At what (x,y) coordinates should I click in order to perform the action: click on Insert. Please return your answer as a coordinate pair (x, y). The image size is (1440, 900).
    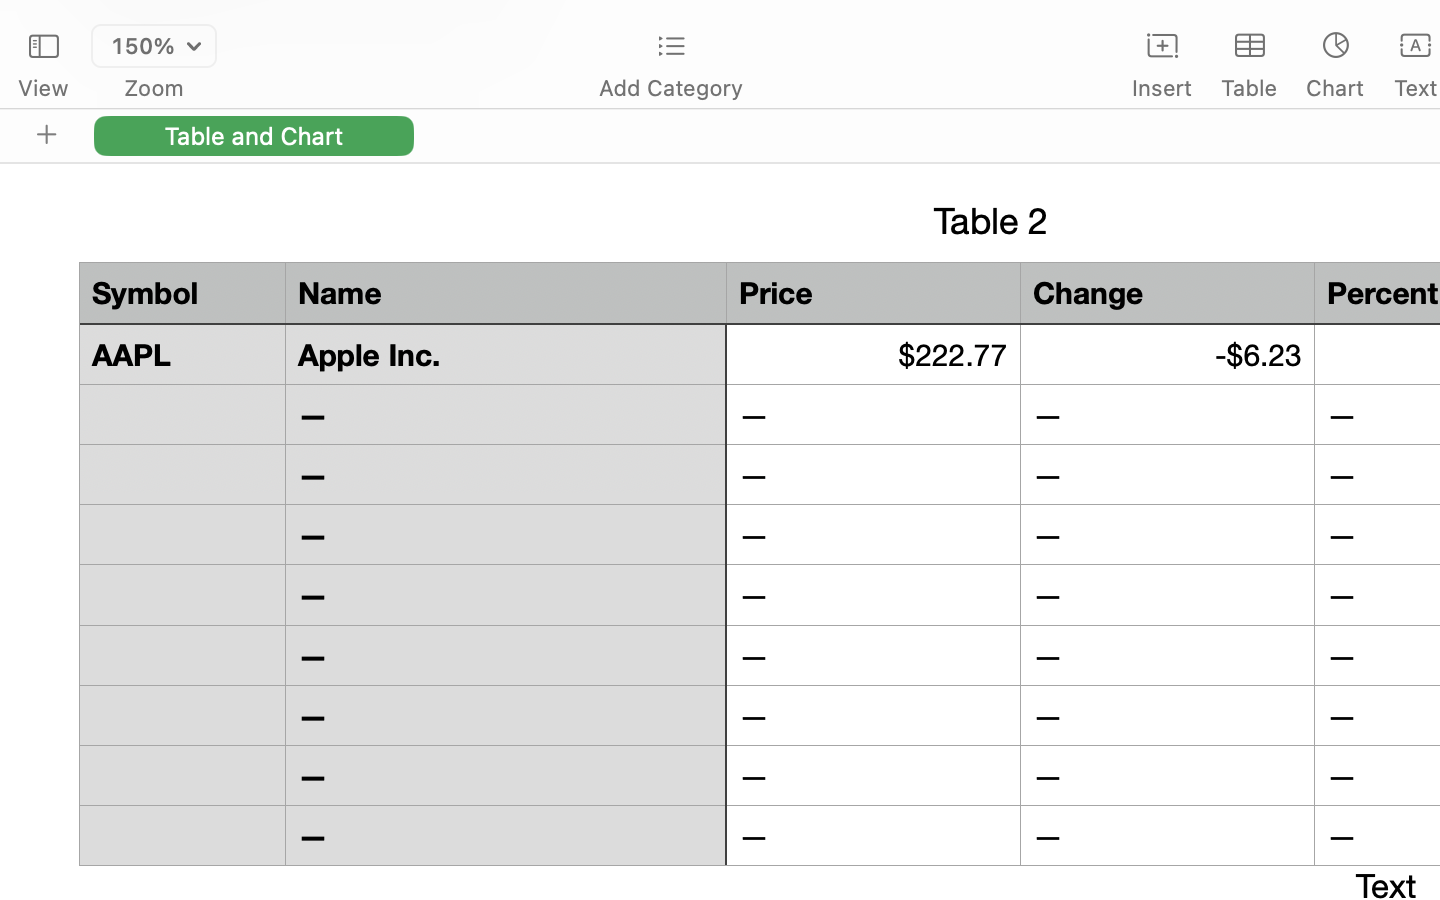
    Looking at the image, I should click on (1162, 88).